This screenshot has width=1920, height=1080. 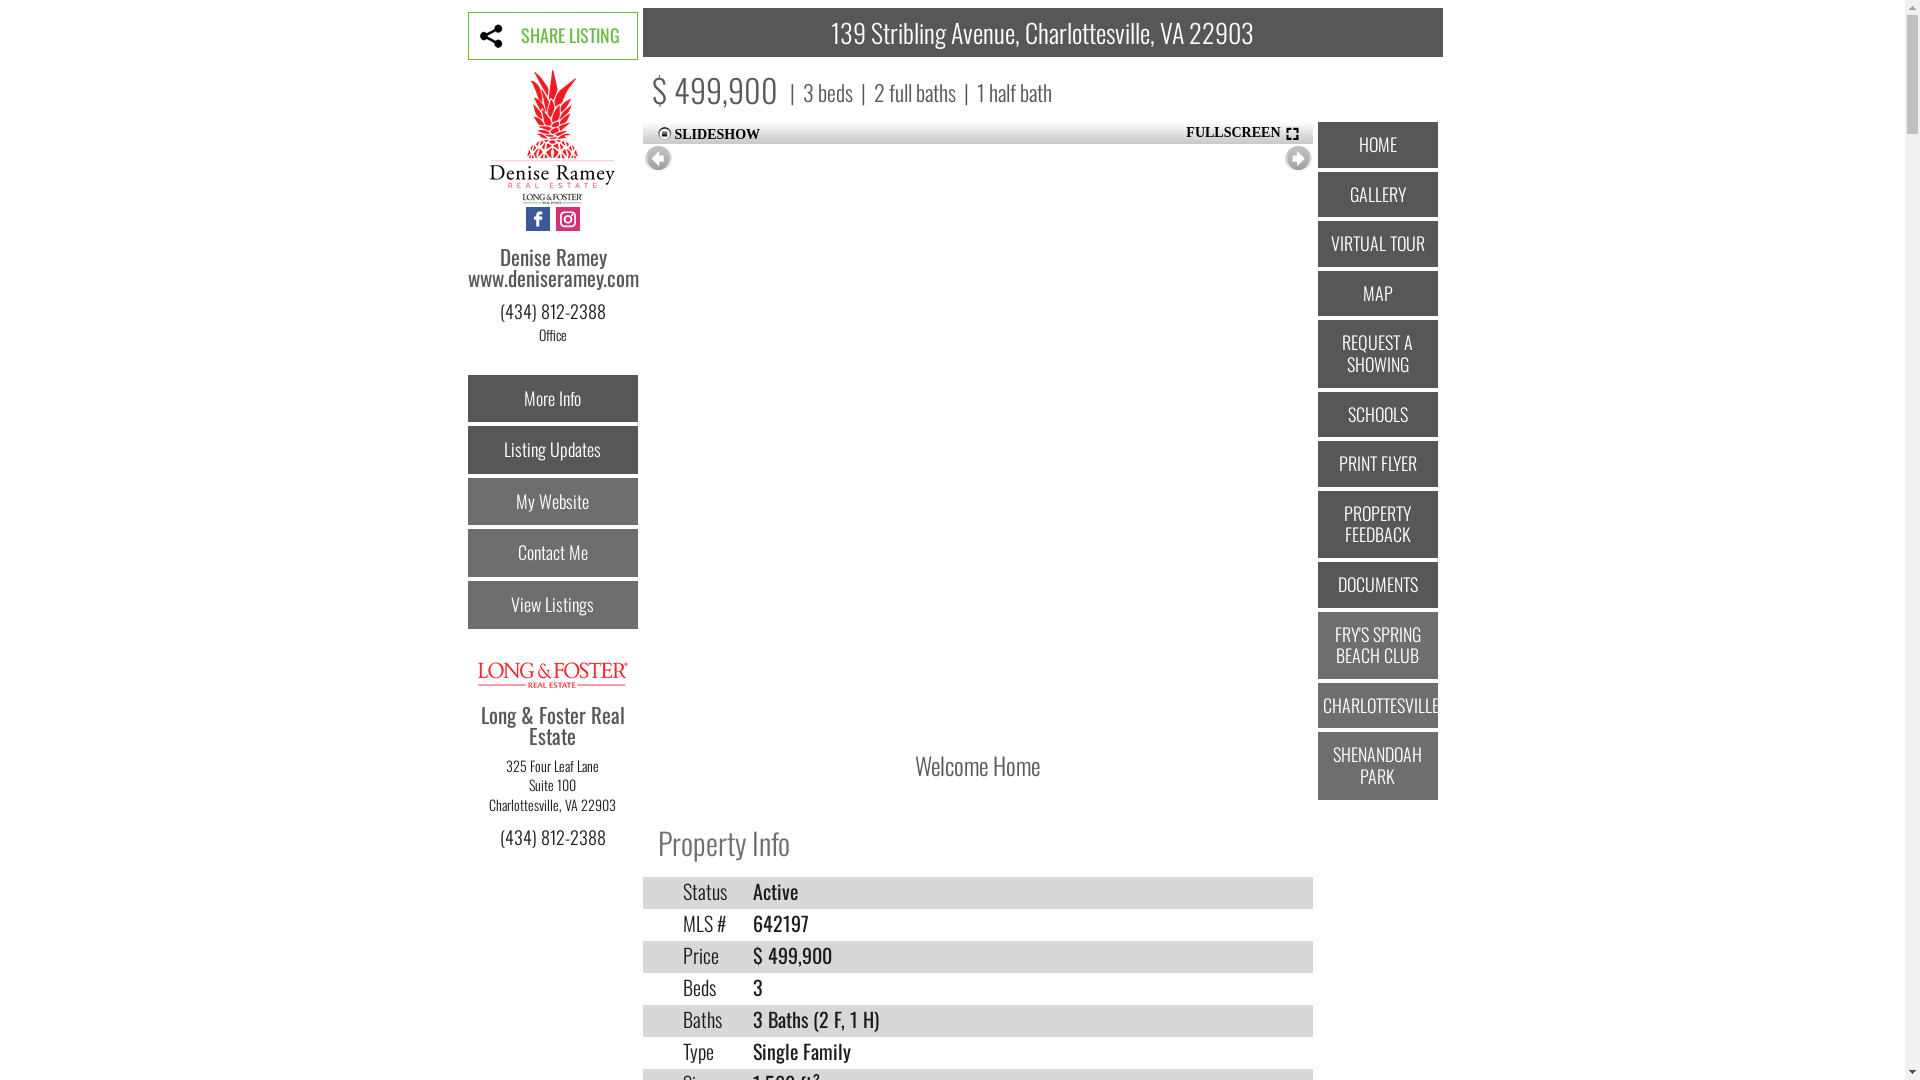 What do you see at coordinates (1378, 244) in the screenshot?
I see `VIRTUAL TOUR` at bounding box center [1378, 244].